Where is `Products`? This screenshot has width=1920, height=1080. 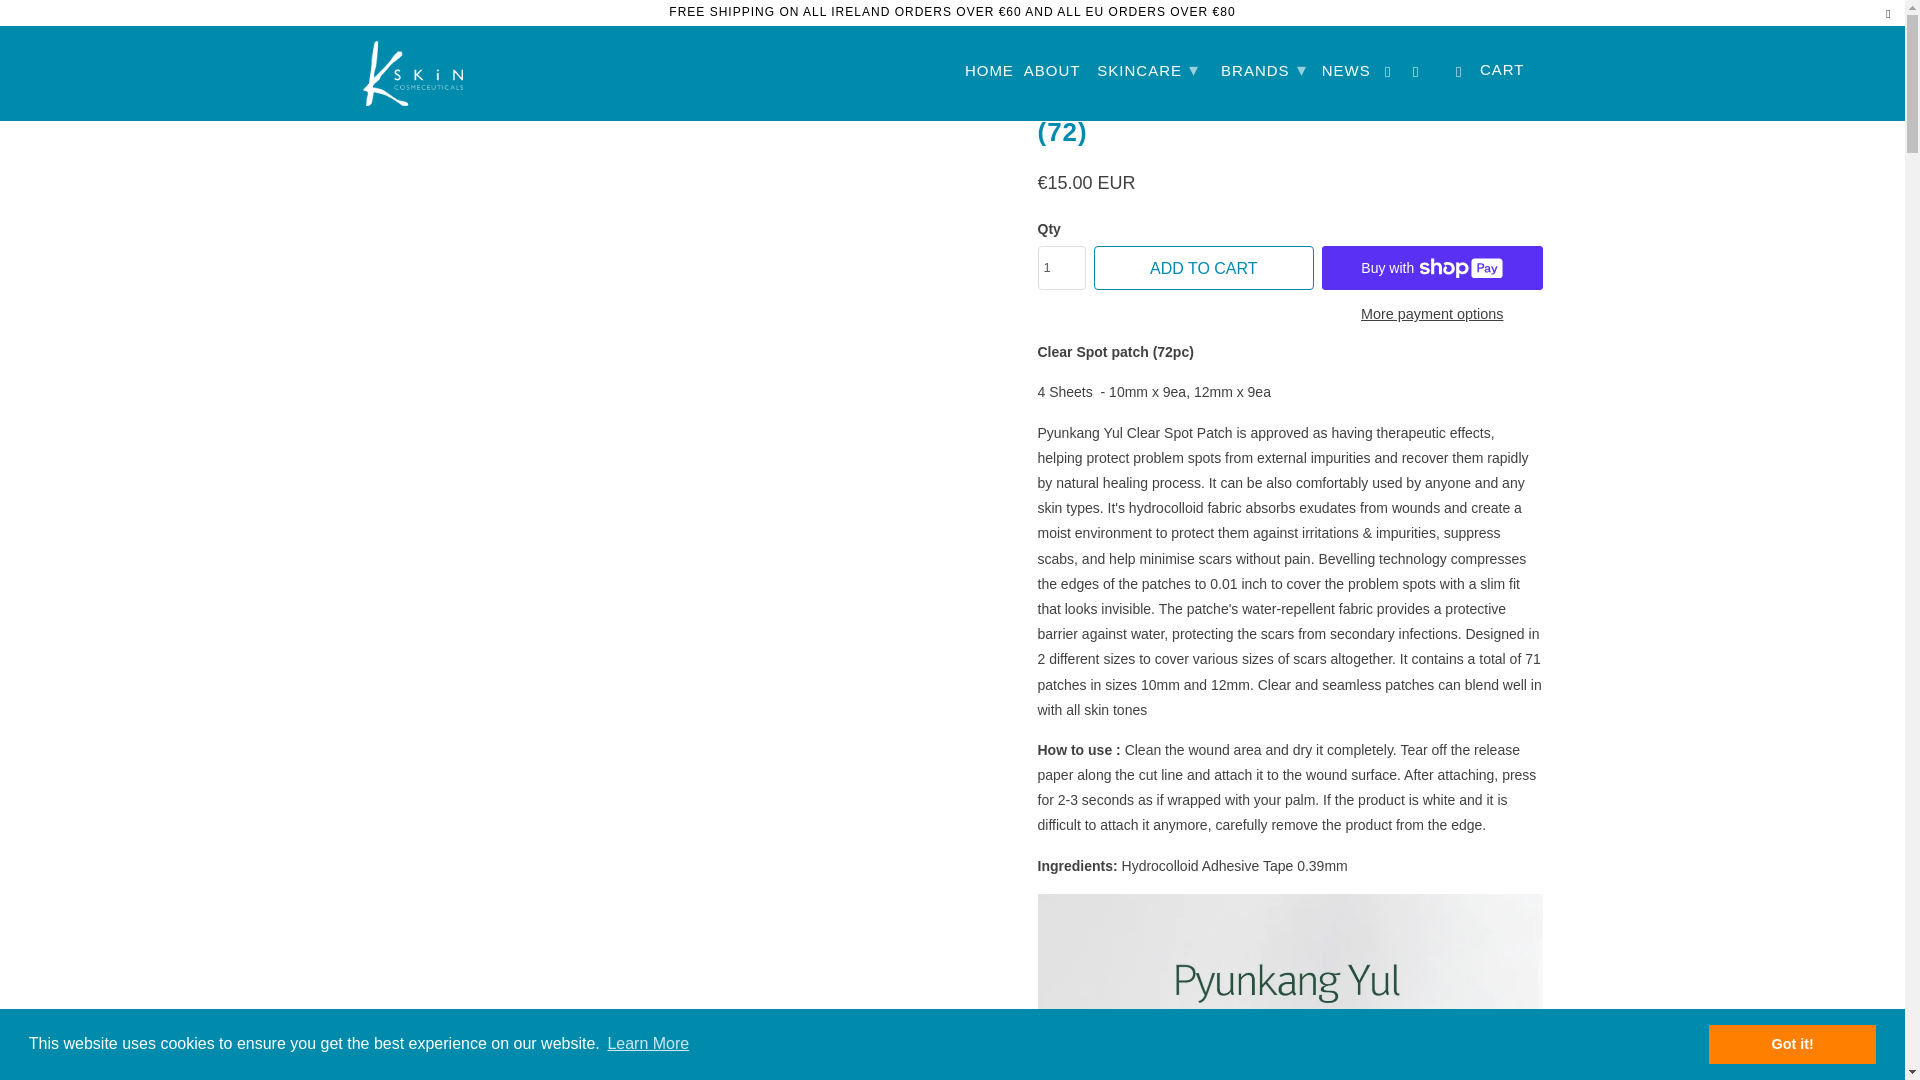
Products is located at coordinates (447, 32).